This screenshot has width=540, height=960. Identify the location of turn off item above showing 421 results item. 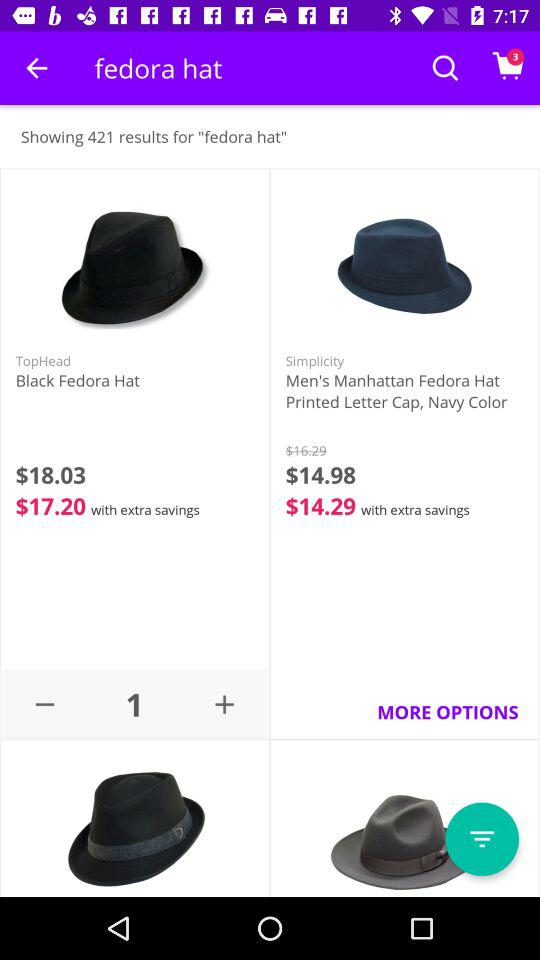
(36, 68).